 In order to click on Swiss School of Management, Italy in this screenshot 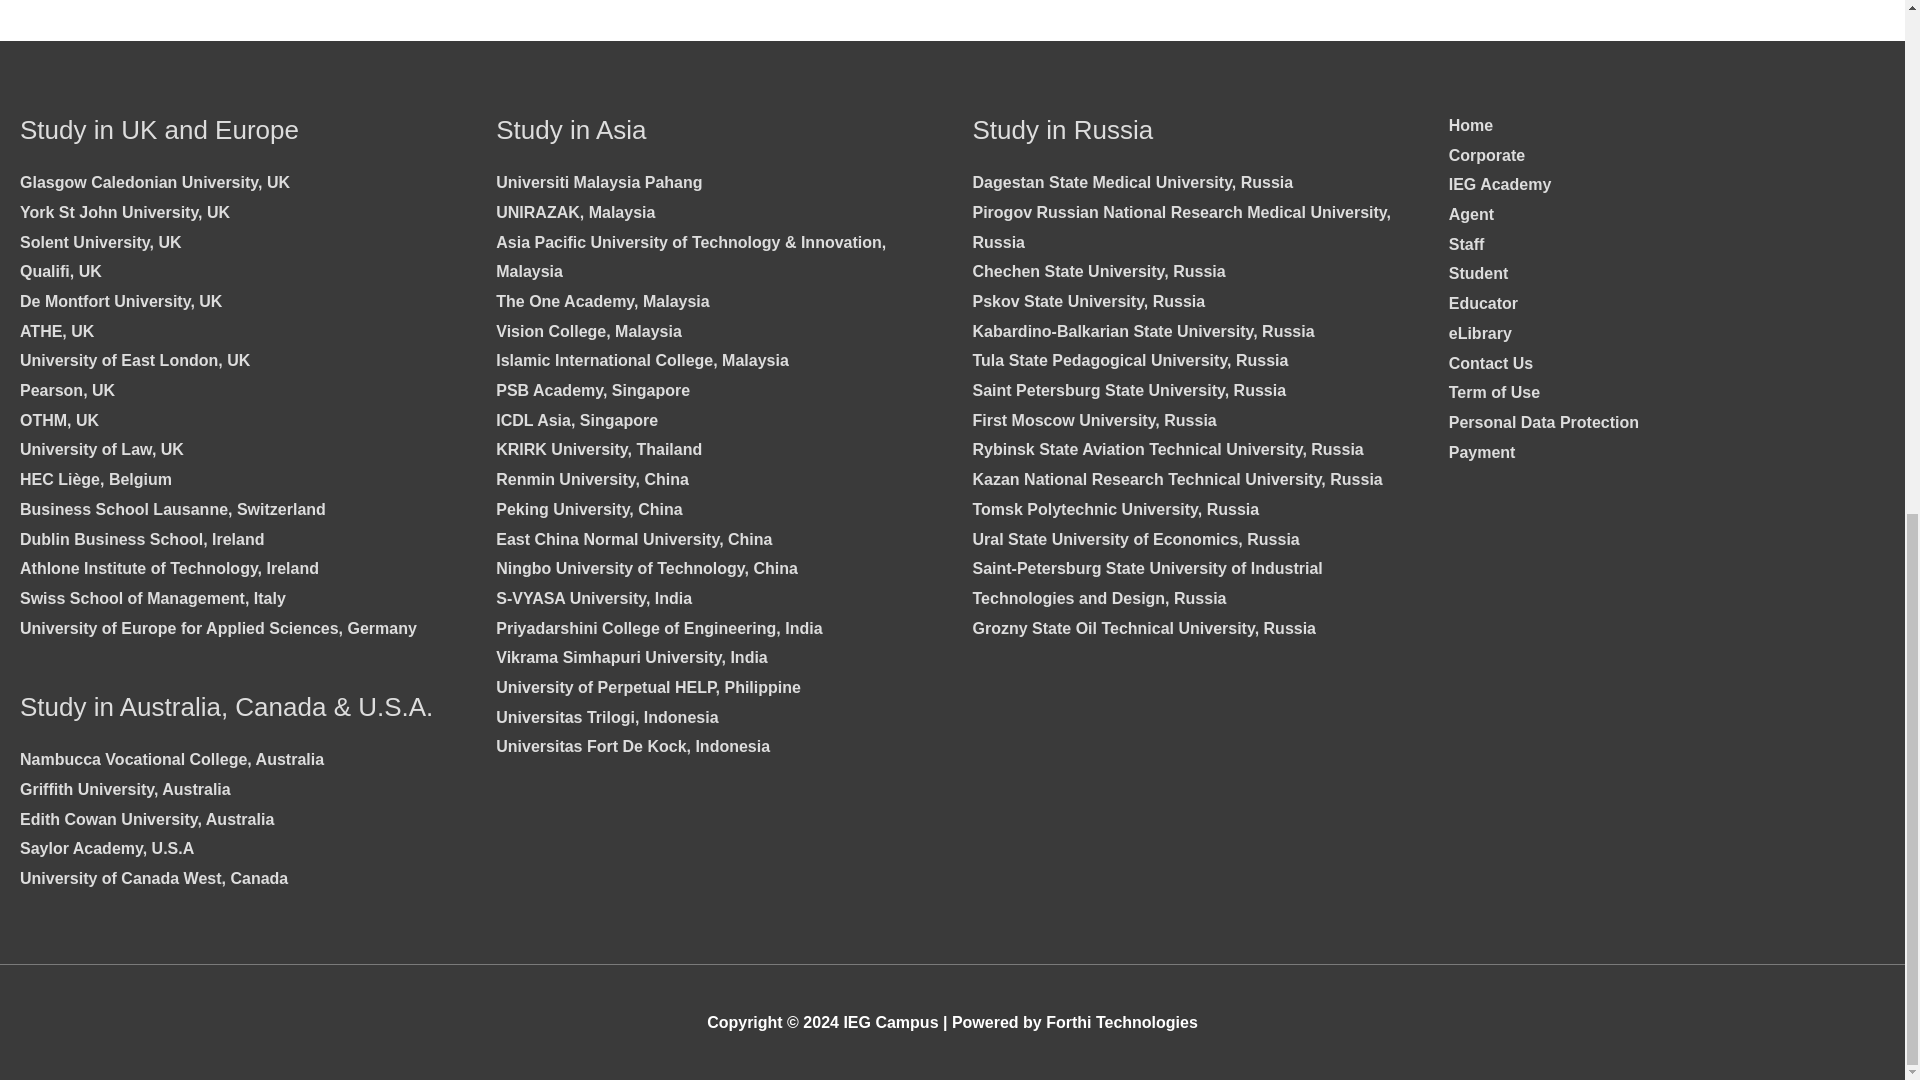, I will do `click(152, 598)`.